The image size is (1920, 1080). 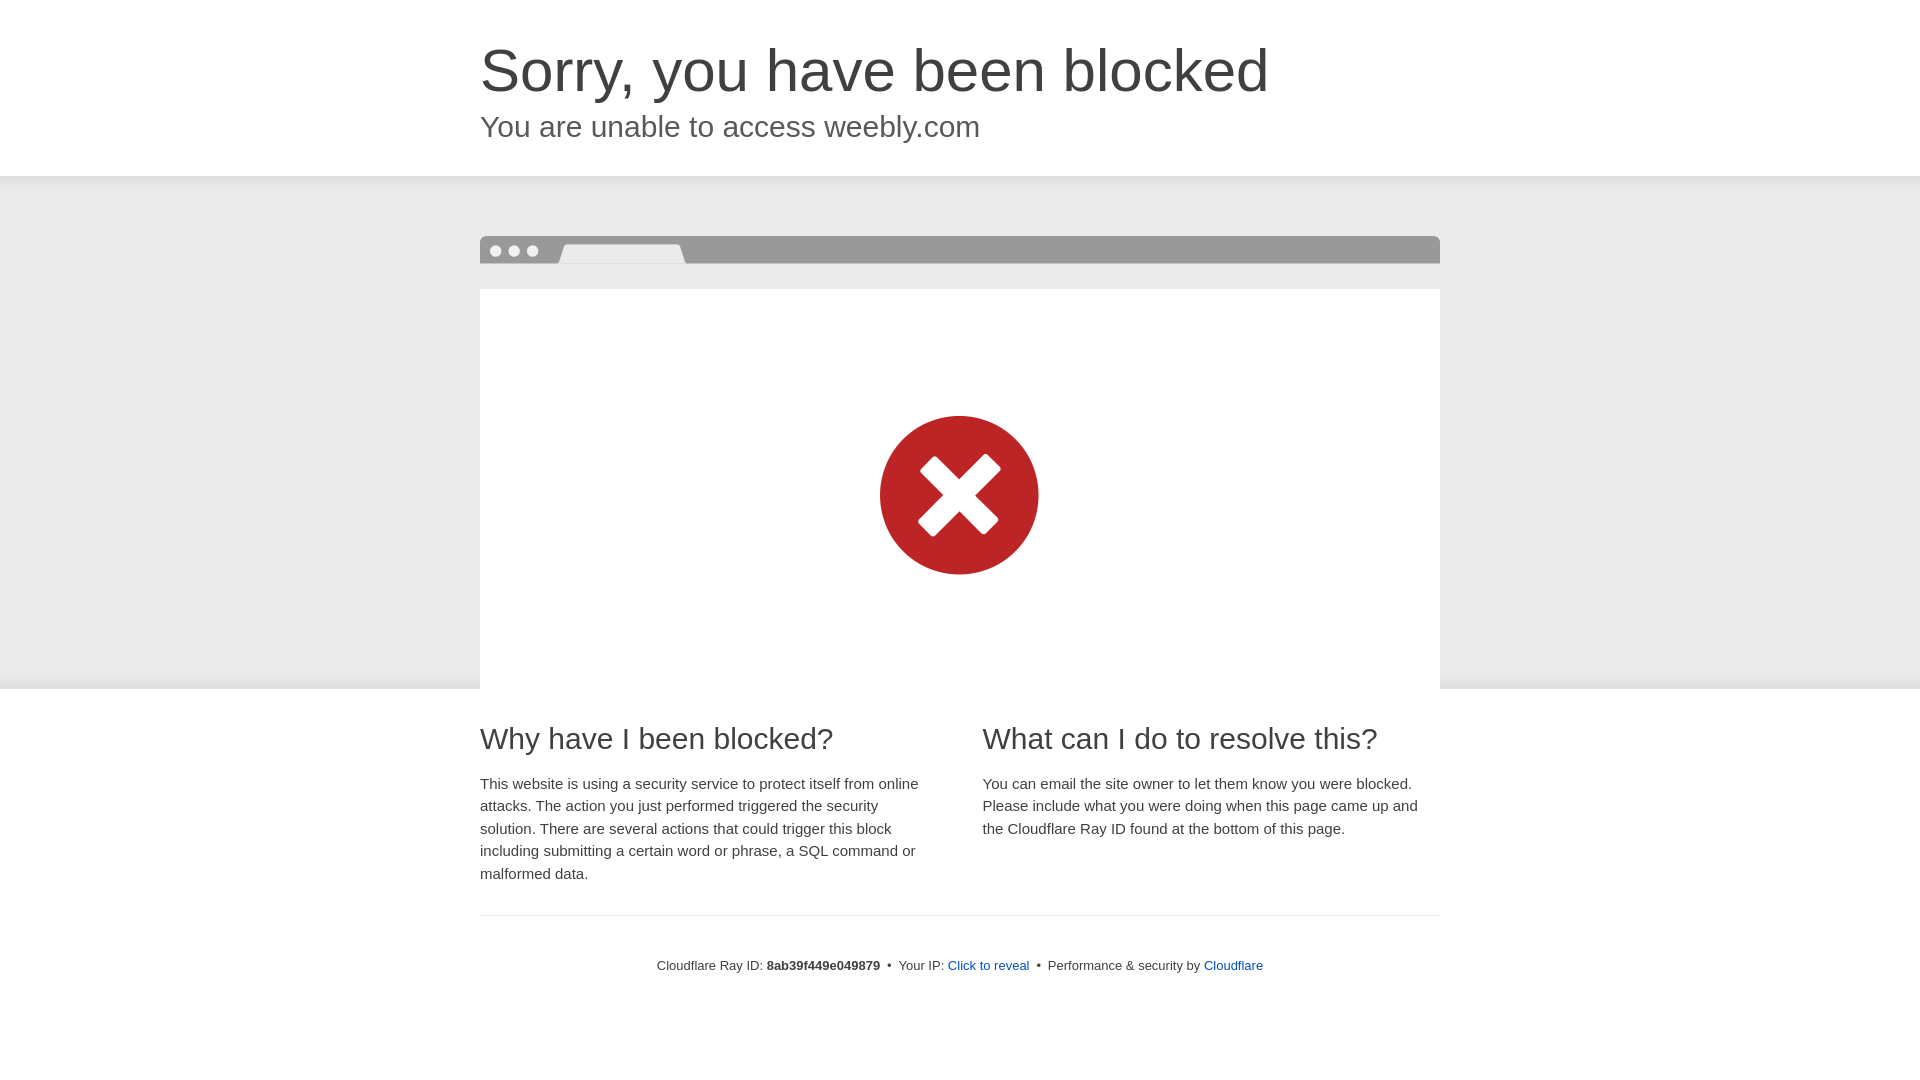 What do you see at coordinates (988, 966) in the screenshot?
I see `Click to reveal` at bounding box center [988, 966].